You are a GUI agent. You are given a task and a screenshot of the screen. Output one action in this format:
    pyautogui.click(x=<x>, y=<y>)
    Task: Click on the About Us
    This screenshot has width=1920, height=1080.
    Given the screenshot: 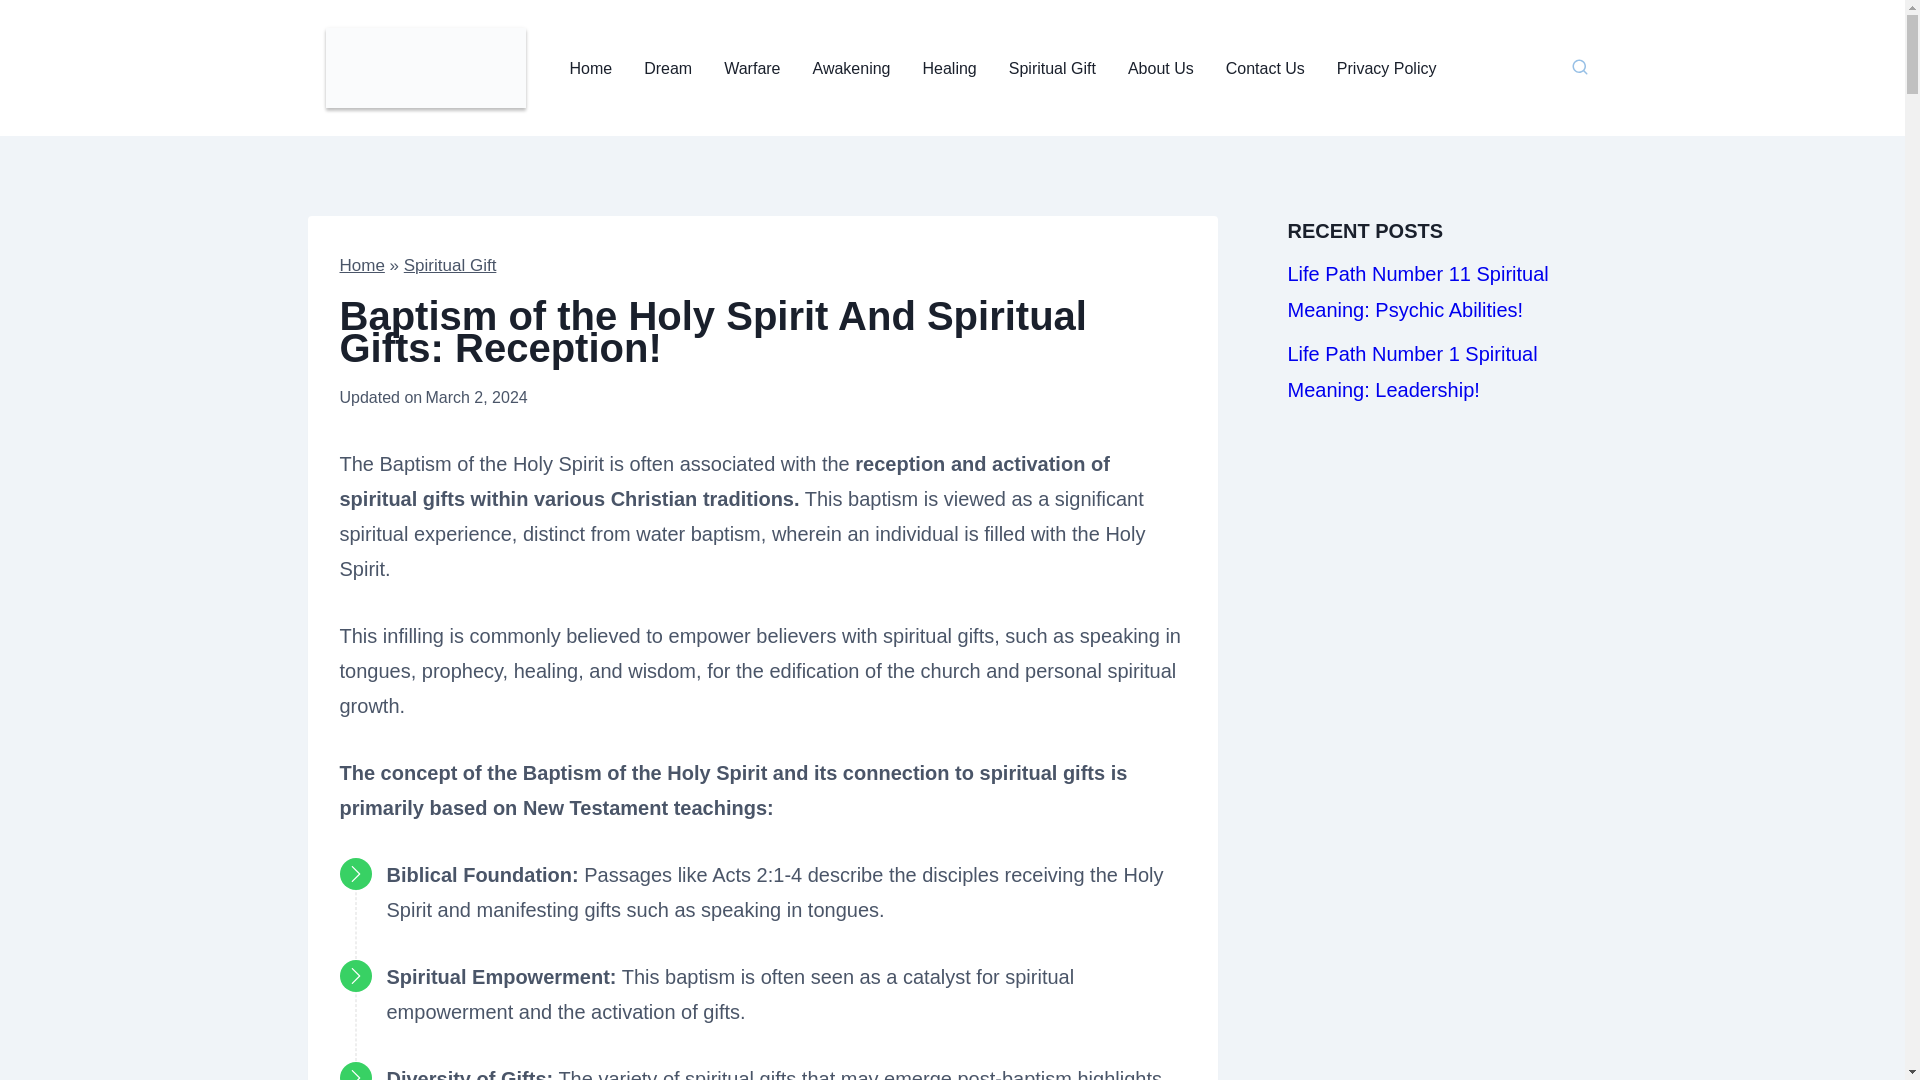 What is the action you would take?
    pyautogui.click(x=1160, y=68)
    